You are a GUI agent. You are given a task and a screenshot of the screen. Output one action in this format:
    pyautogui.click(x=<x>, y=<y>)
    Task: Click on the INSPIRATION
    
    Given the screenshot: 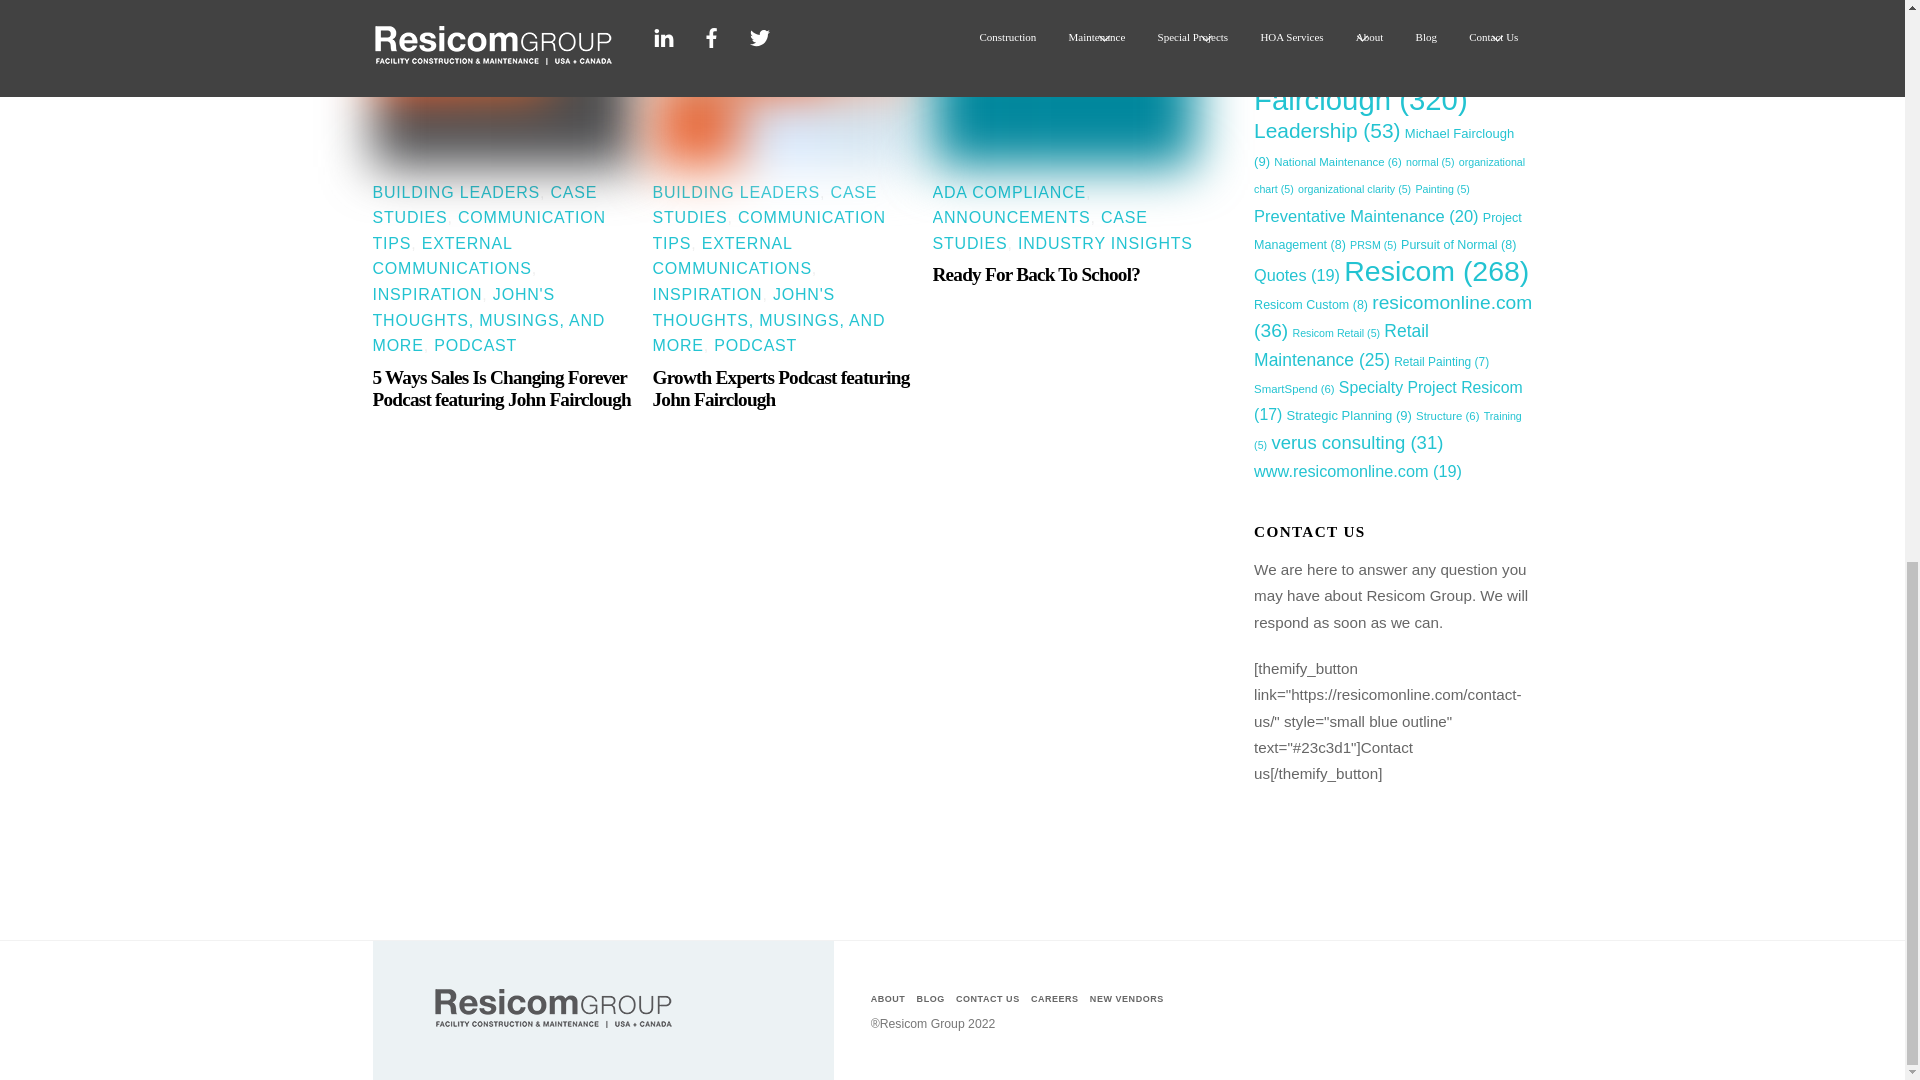 What is the action you would take?
    pyautogui.click(x=426, y=294)
    